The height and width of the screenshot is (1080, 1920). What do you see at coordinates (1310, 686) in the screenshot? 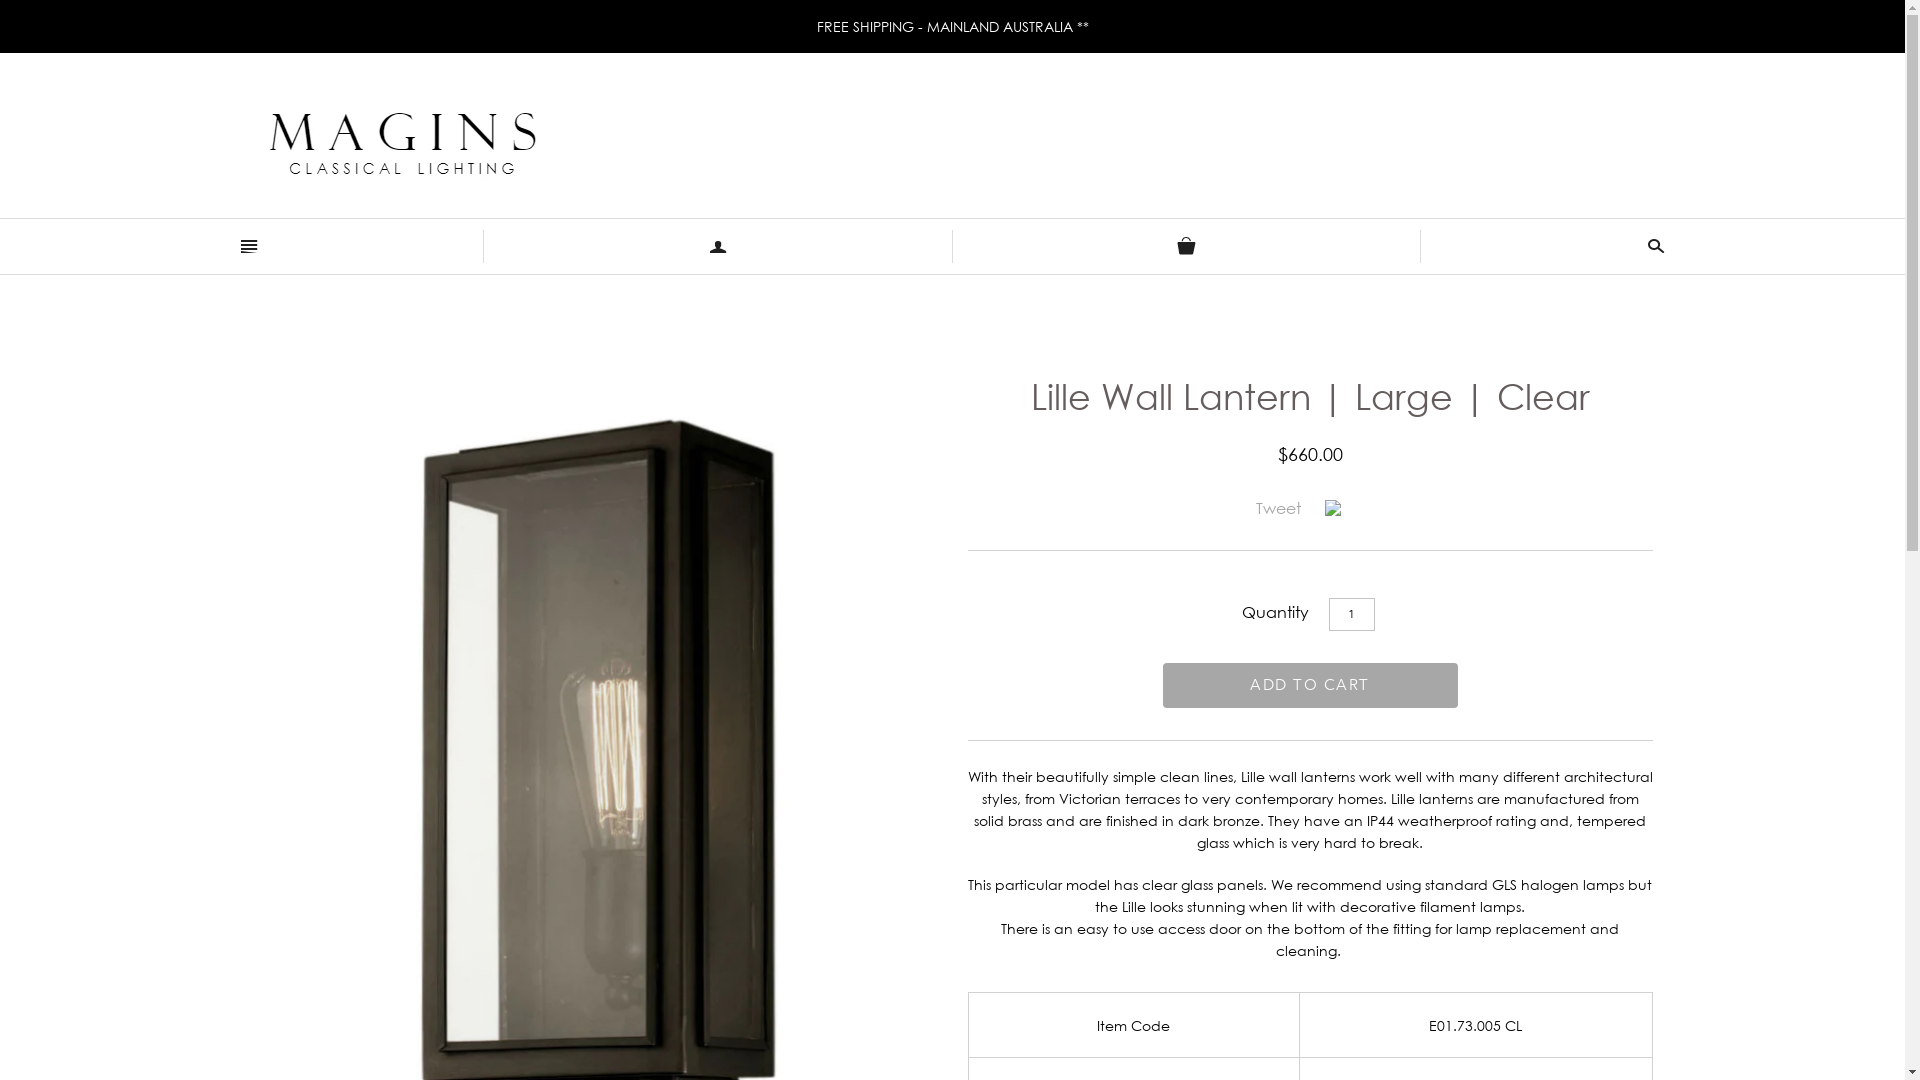
I see `Add to cart` at bounding box center [1310, 686].